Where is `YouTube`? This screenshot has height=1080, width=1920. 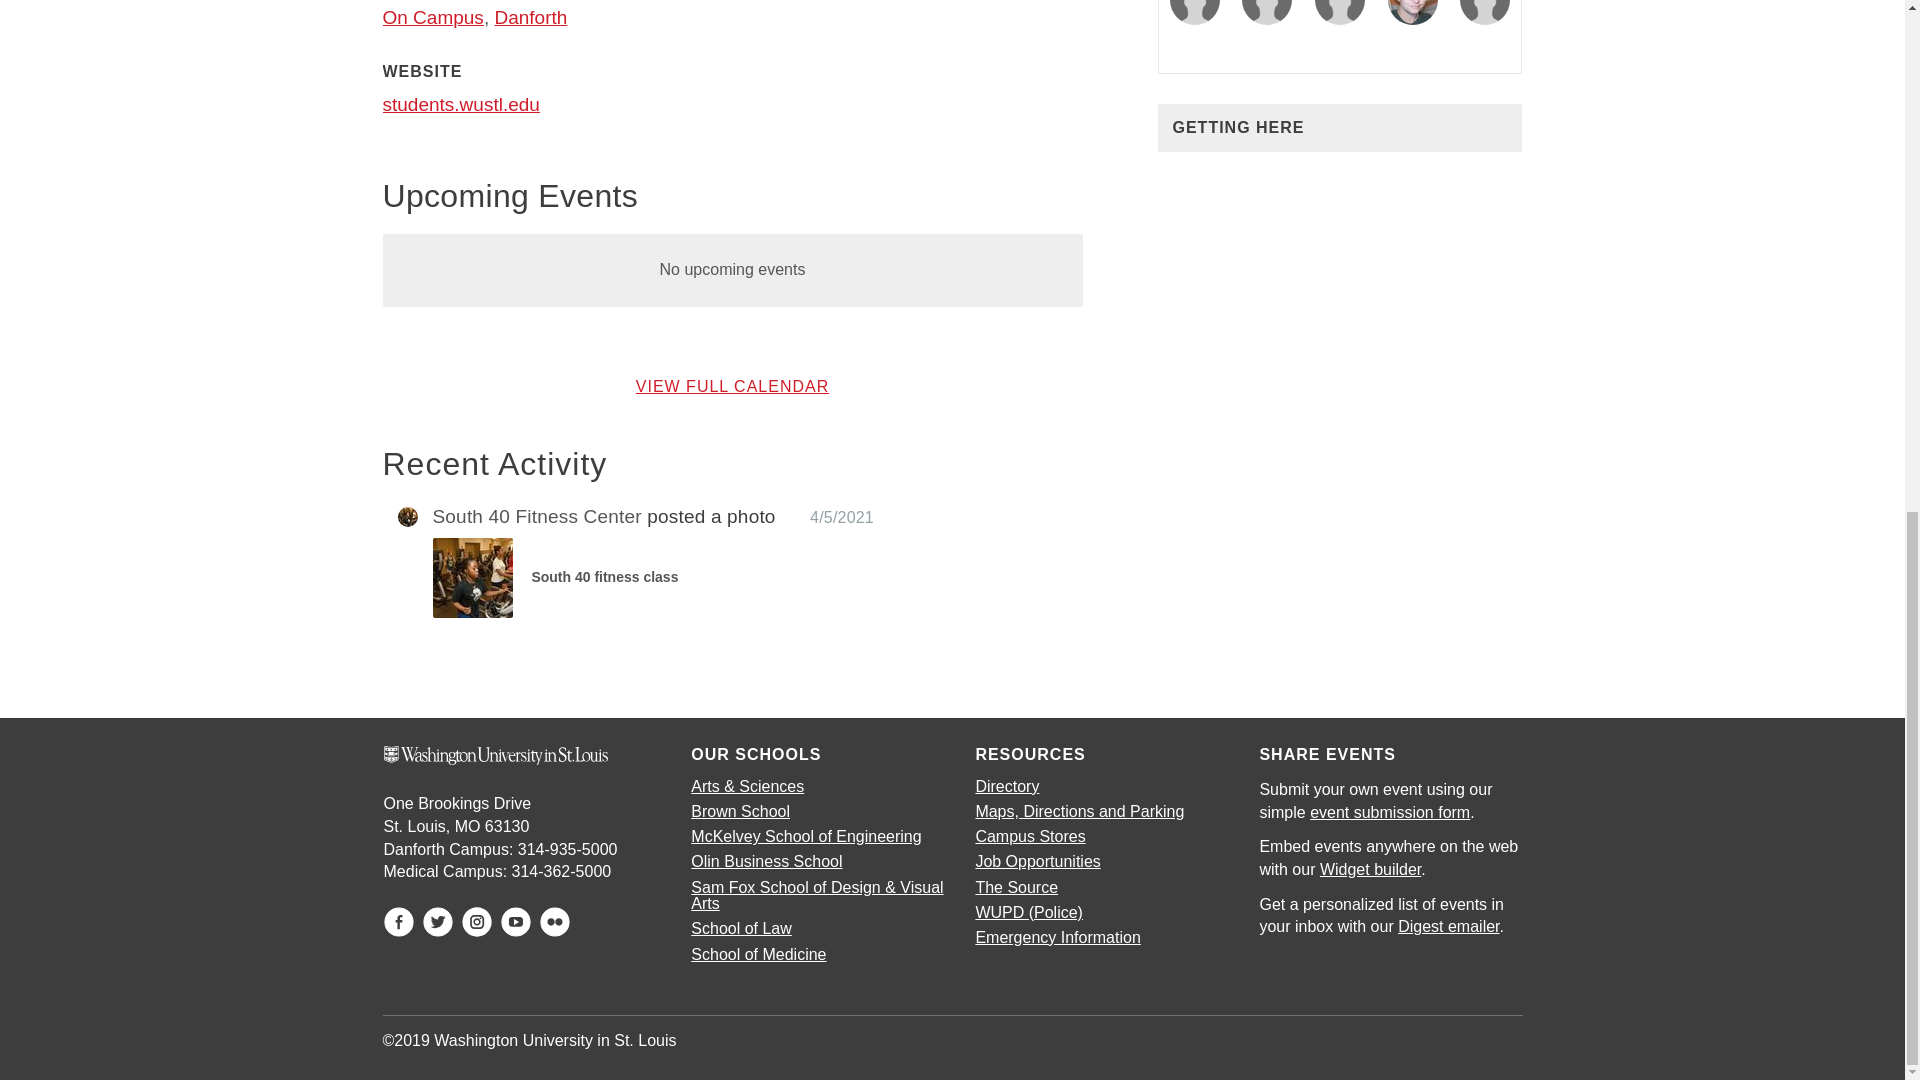
YouTube is located at coordinates (516, 922).